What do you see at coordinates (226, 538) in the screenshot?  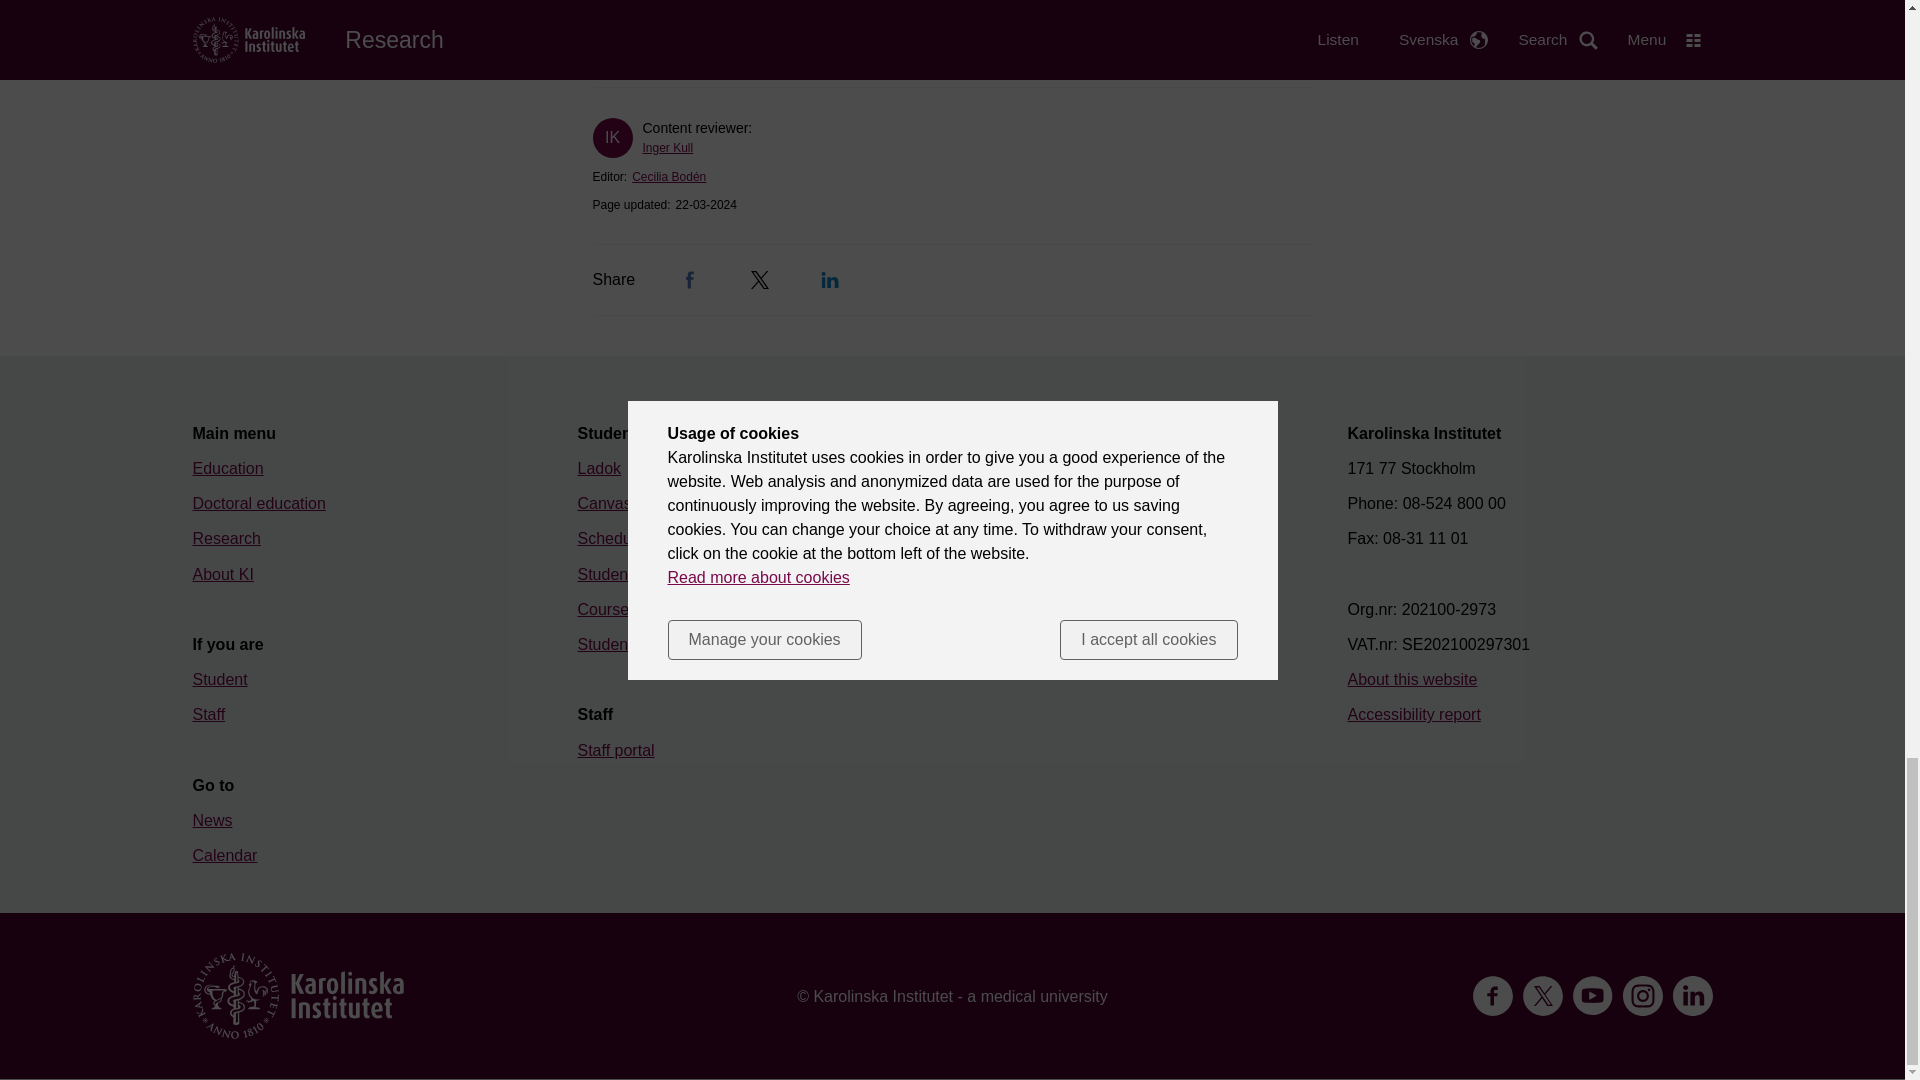 I see `Research` at bounding box center [226, 538].